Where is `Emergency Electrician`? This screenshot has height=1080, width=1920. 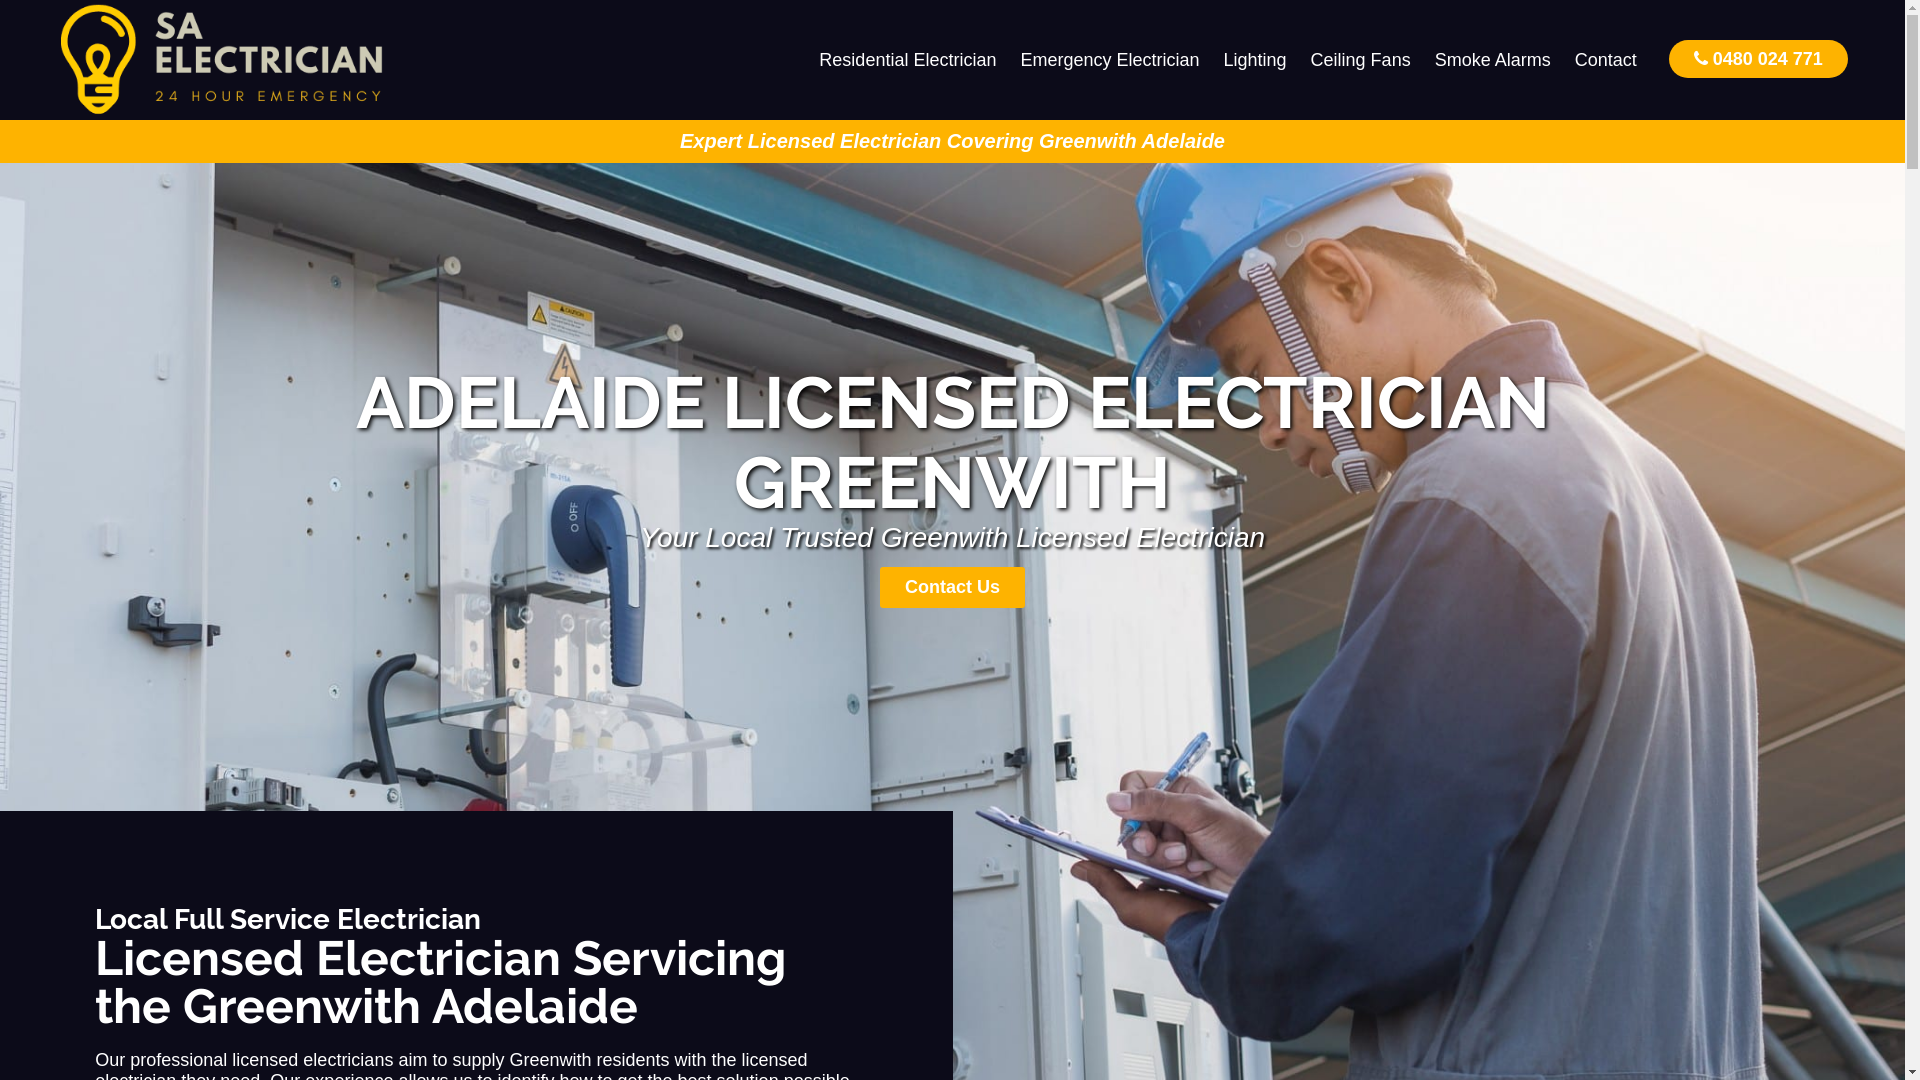 Emergency Electrician is located at coordinates (1110, 60).